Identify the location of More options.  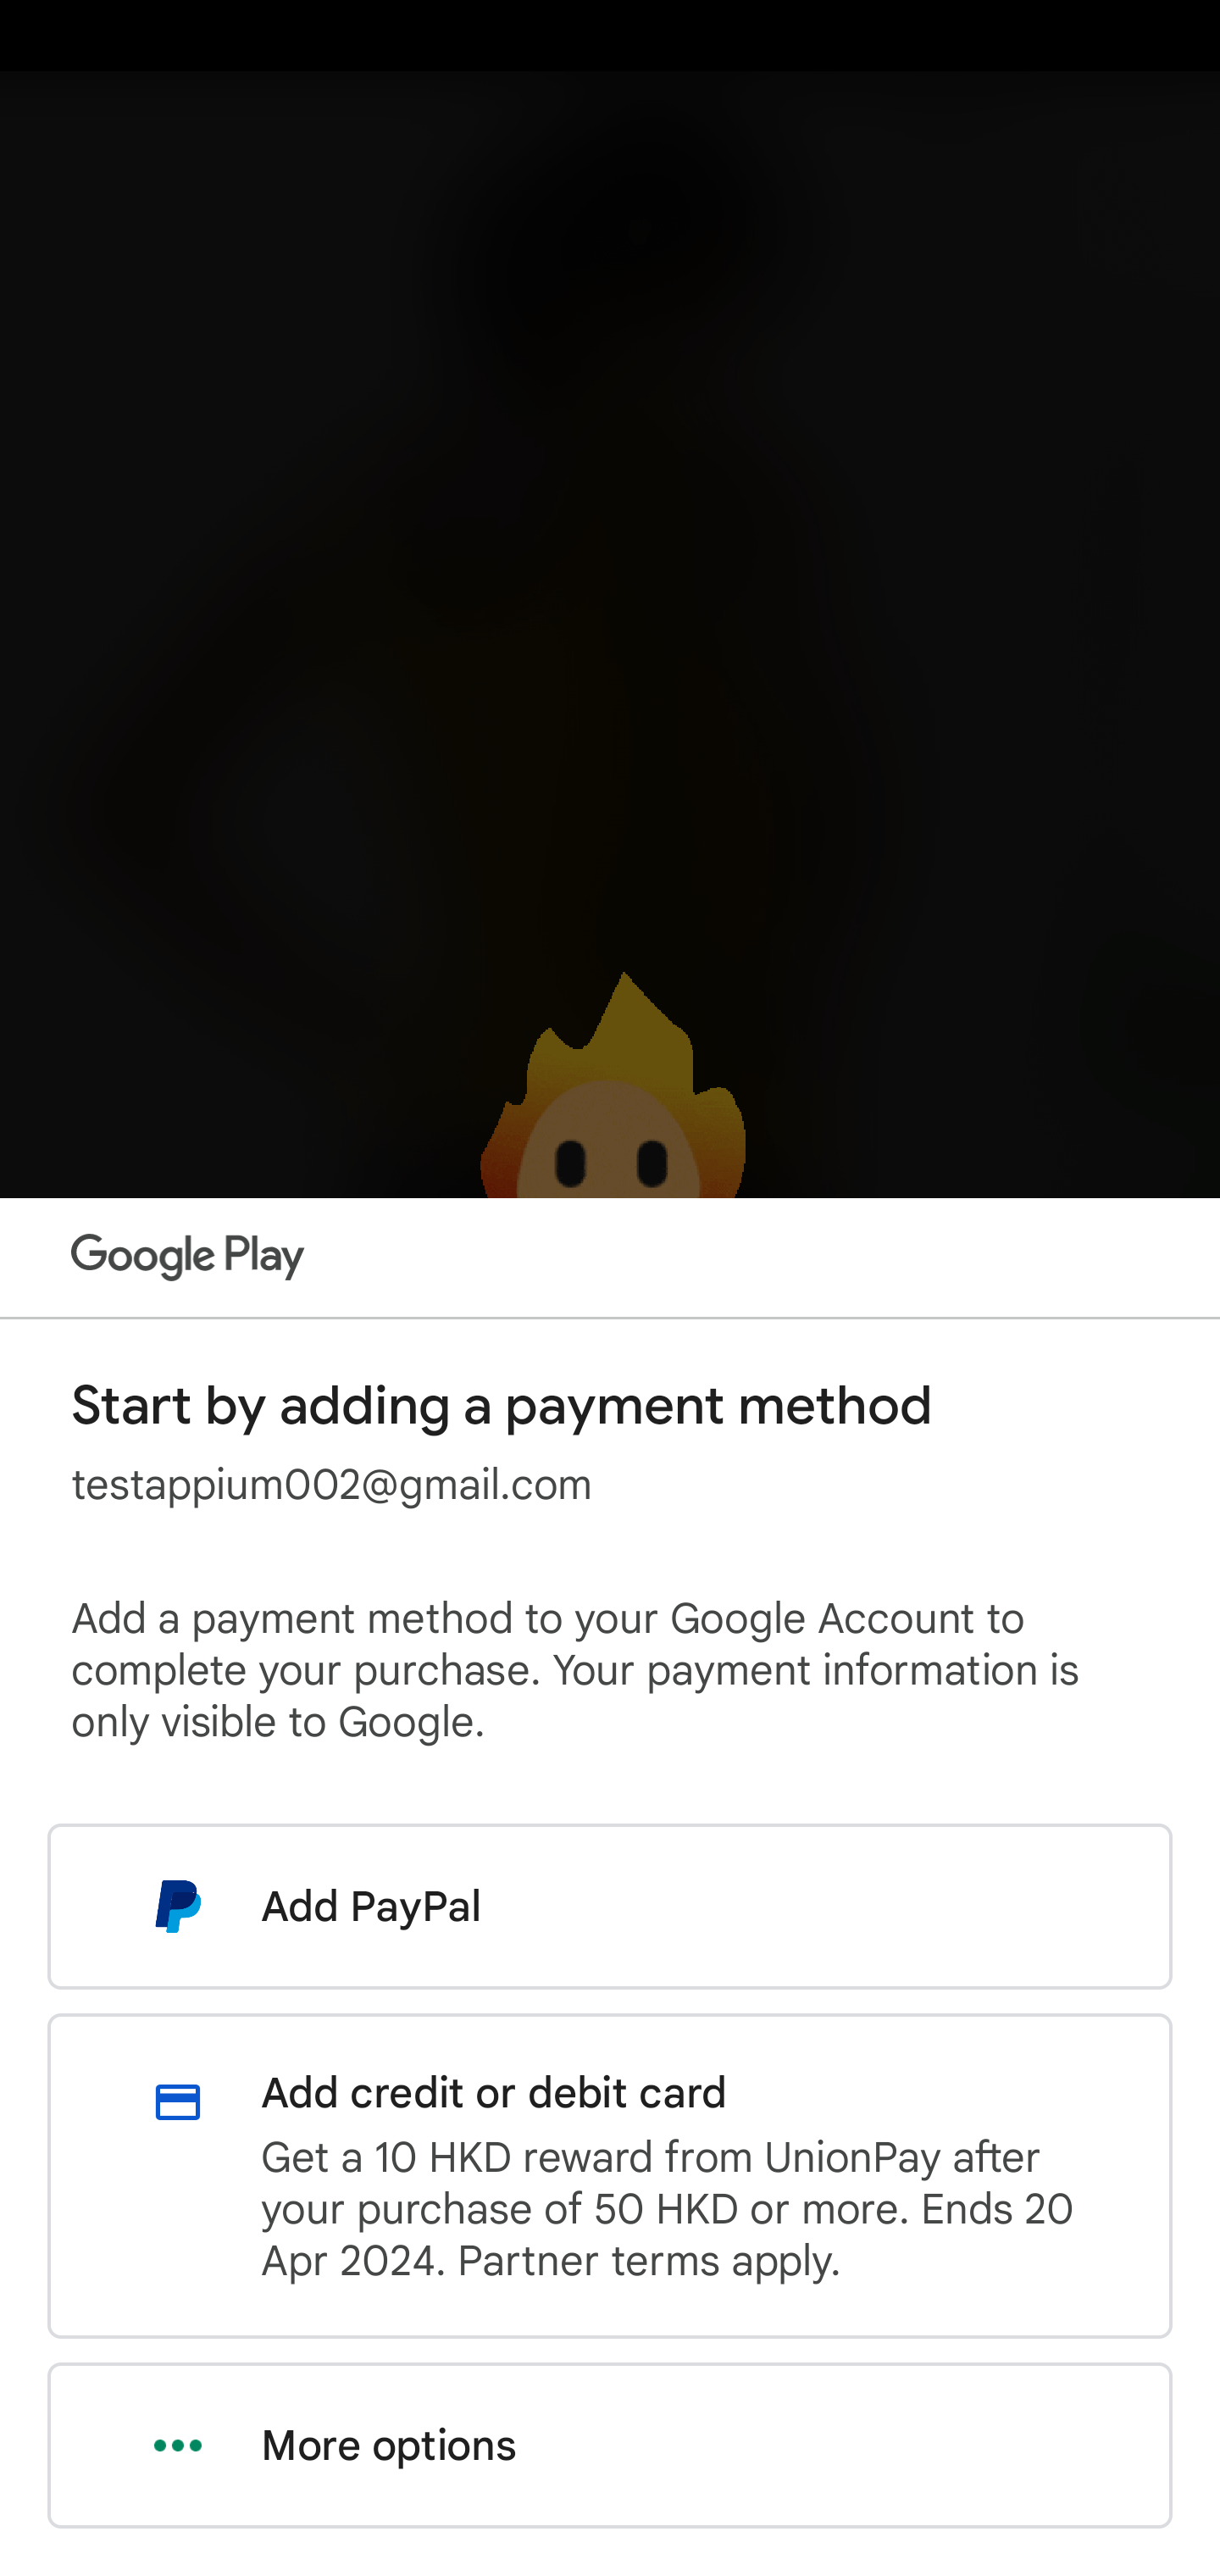
(610, 2446).